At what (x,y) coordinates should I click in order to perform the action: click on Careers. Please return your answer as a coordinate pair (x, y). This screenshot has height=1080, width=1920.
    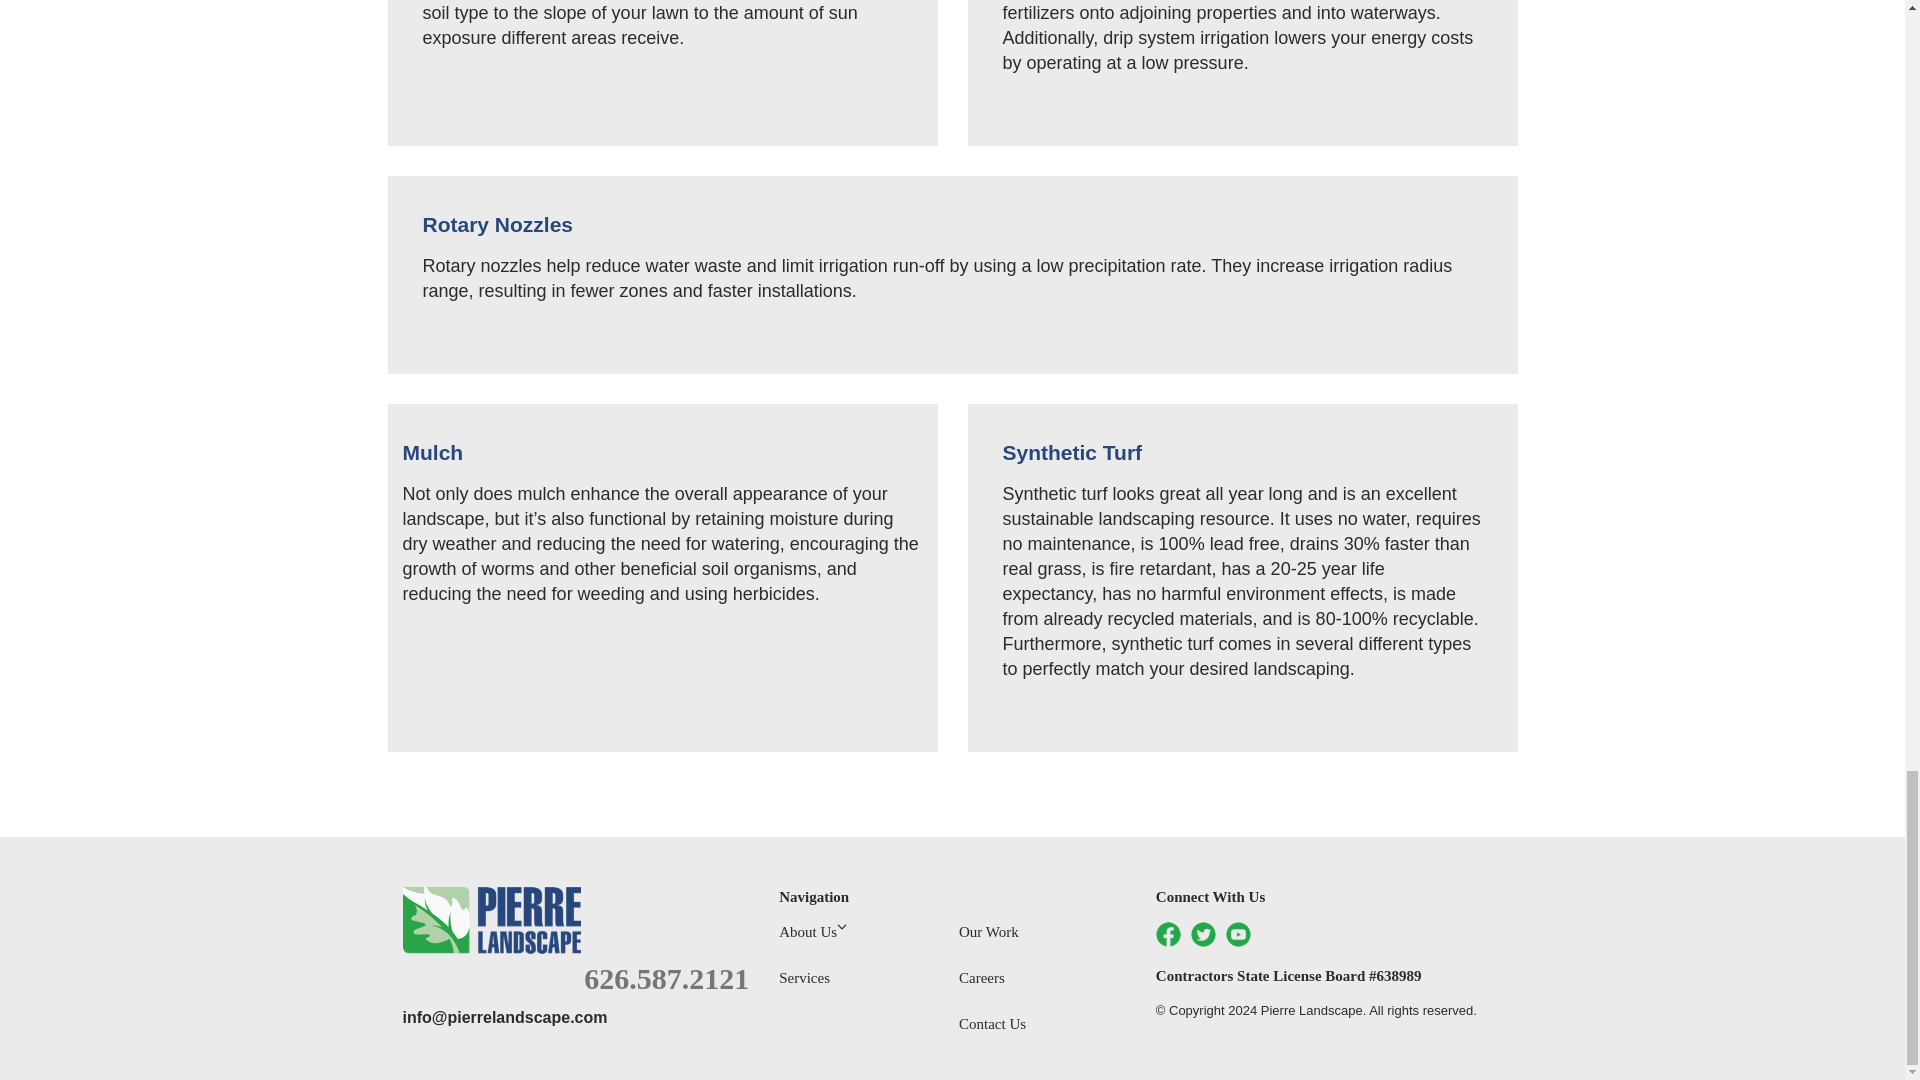
    Looking at the image, I should click on (981, 983).